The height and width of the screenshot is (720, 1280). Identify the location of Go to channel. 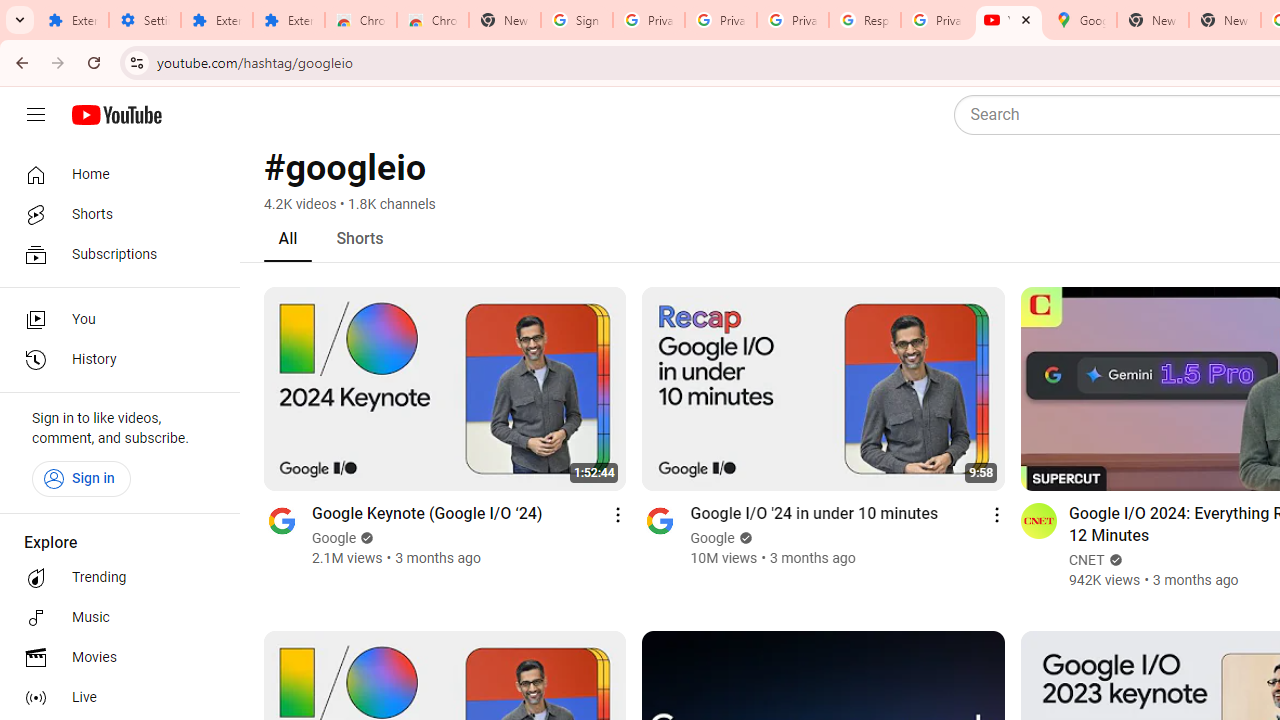
(1038, 520).